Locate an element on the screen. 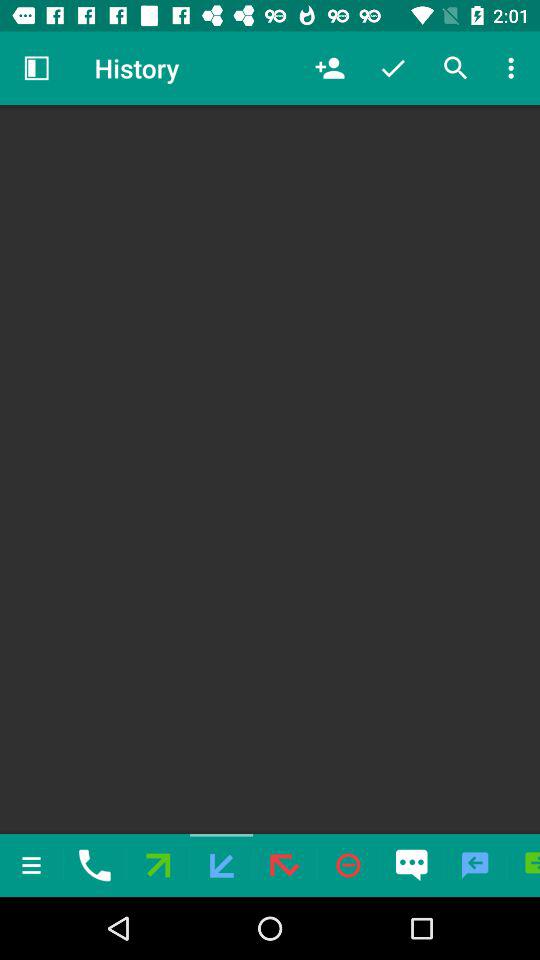  turn off item next to history is located at coordinates (330, 68).